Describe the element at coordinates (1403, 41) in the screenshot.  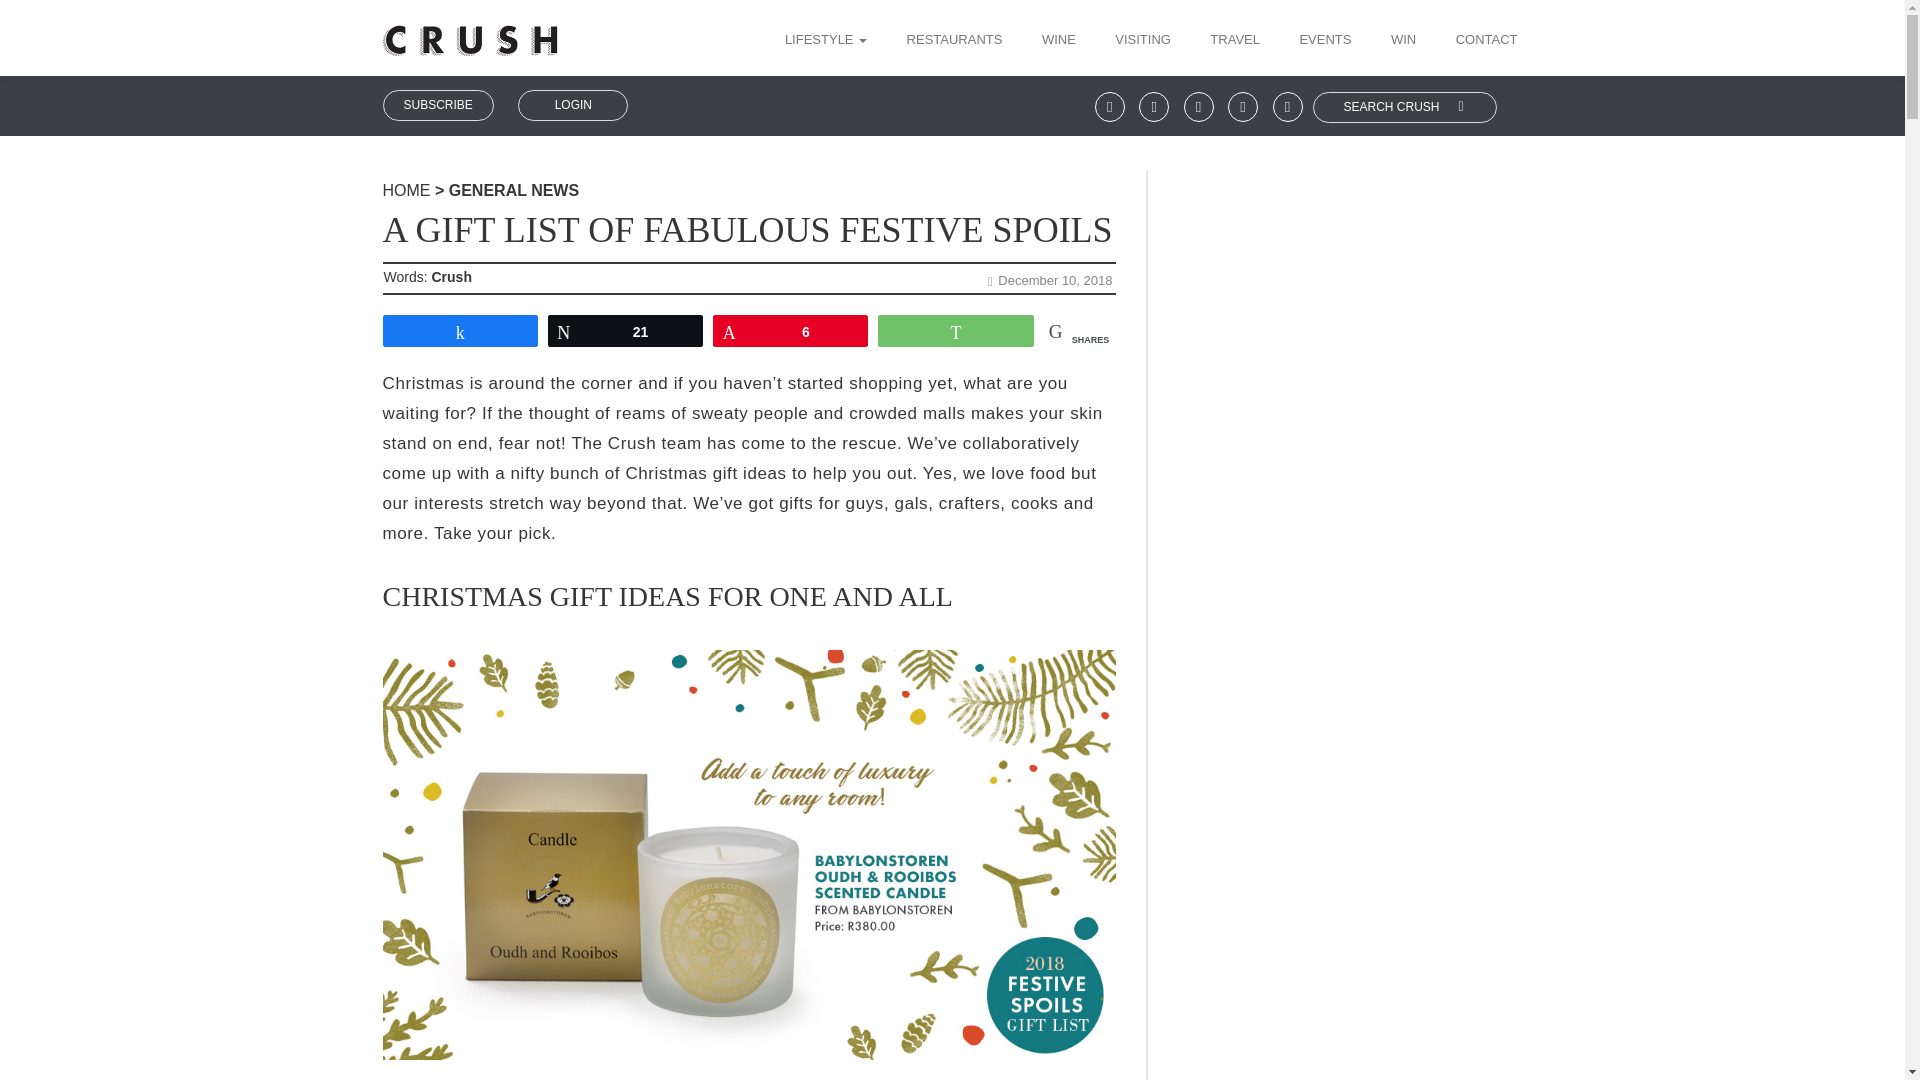
I see `WIN` at that location.